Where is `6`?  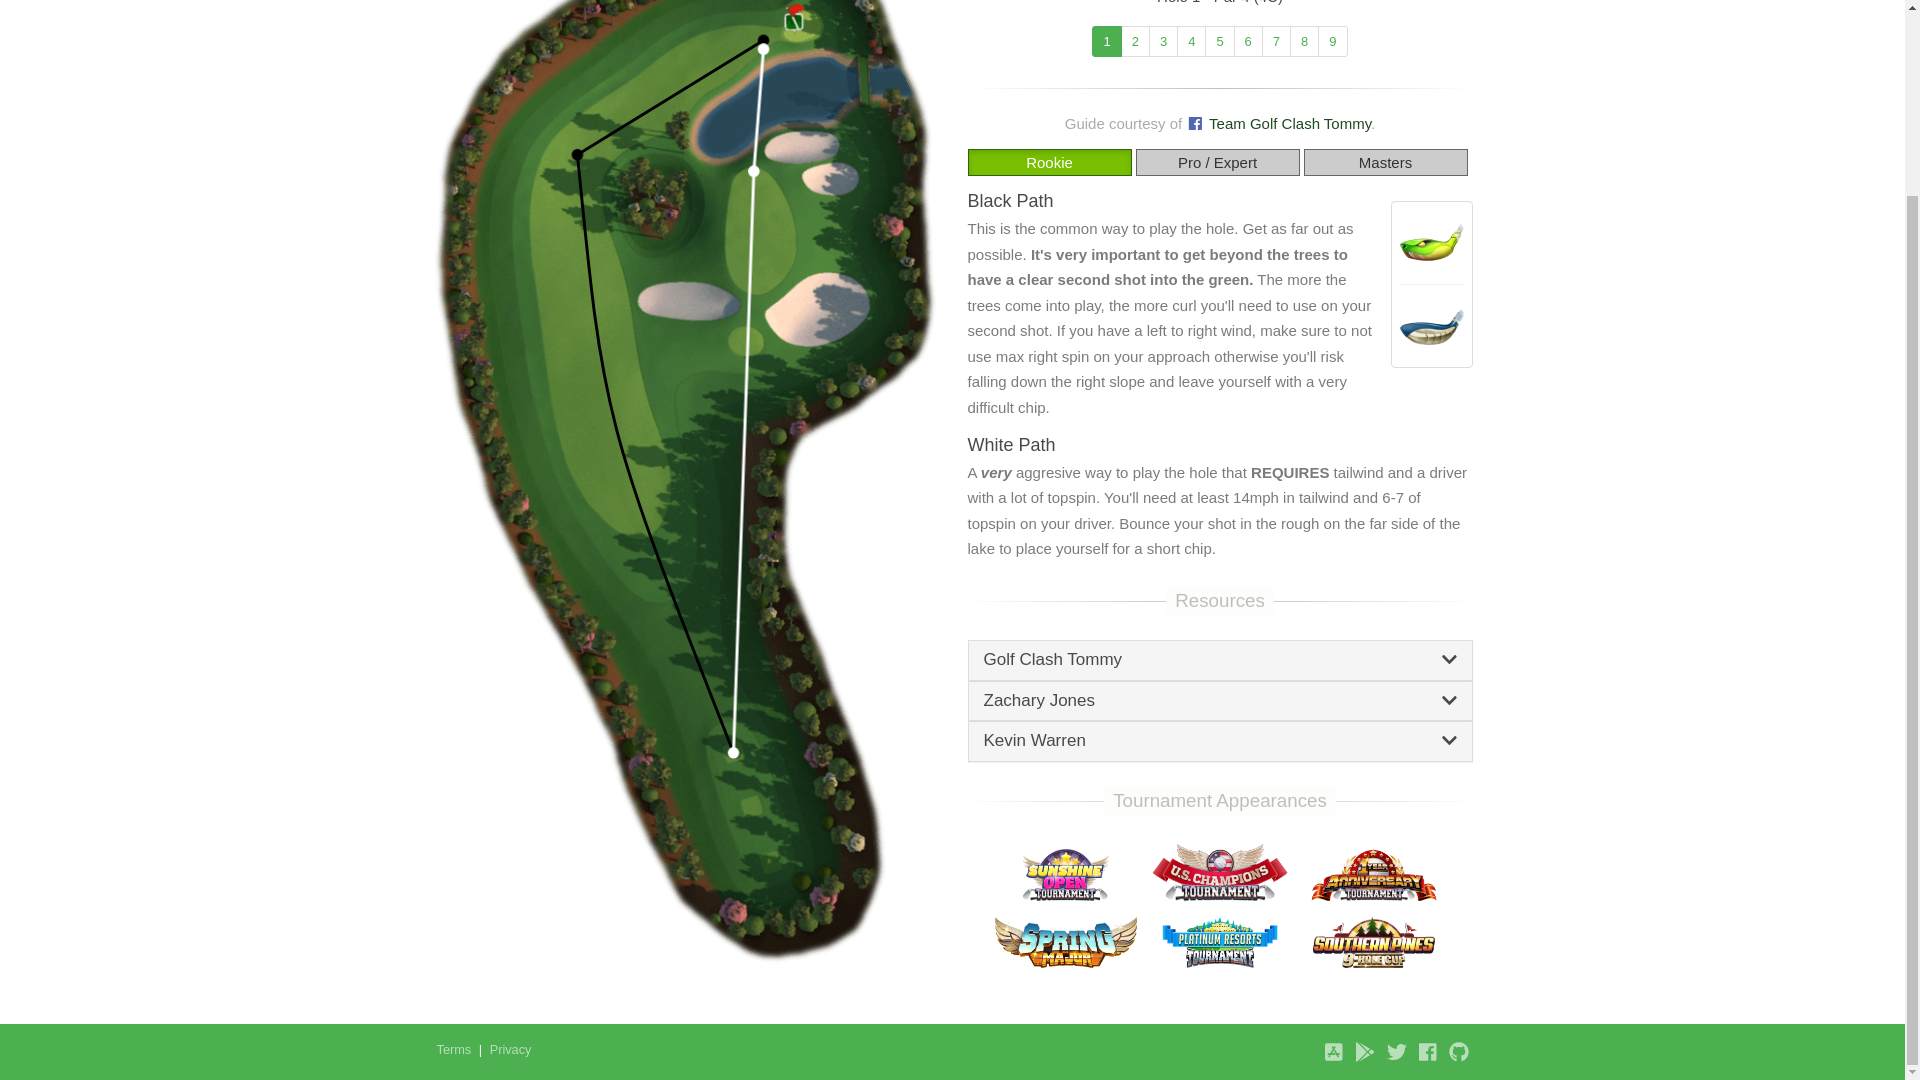 6 is located at coordinates (1248, 42).